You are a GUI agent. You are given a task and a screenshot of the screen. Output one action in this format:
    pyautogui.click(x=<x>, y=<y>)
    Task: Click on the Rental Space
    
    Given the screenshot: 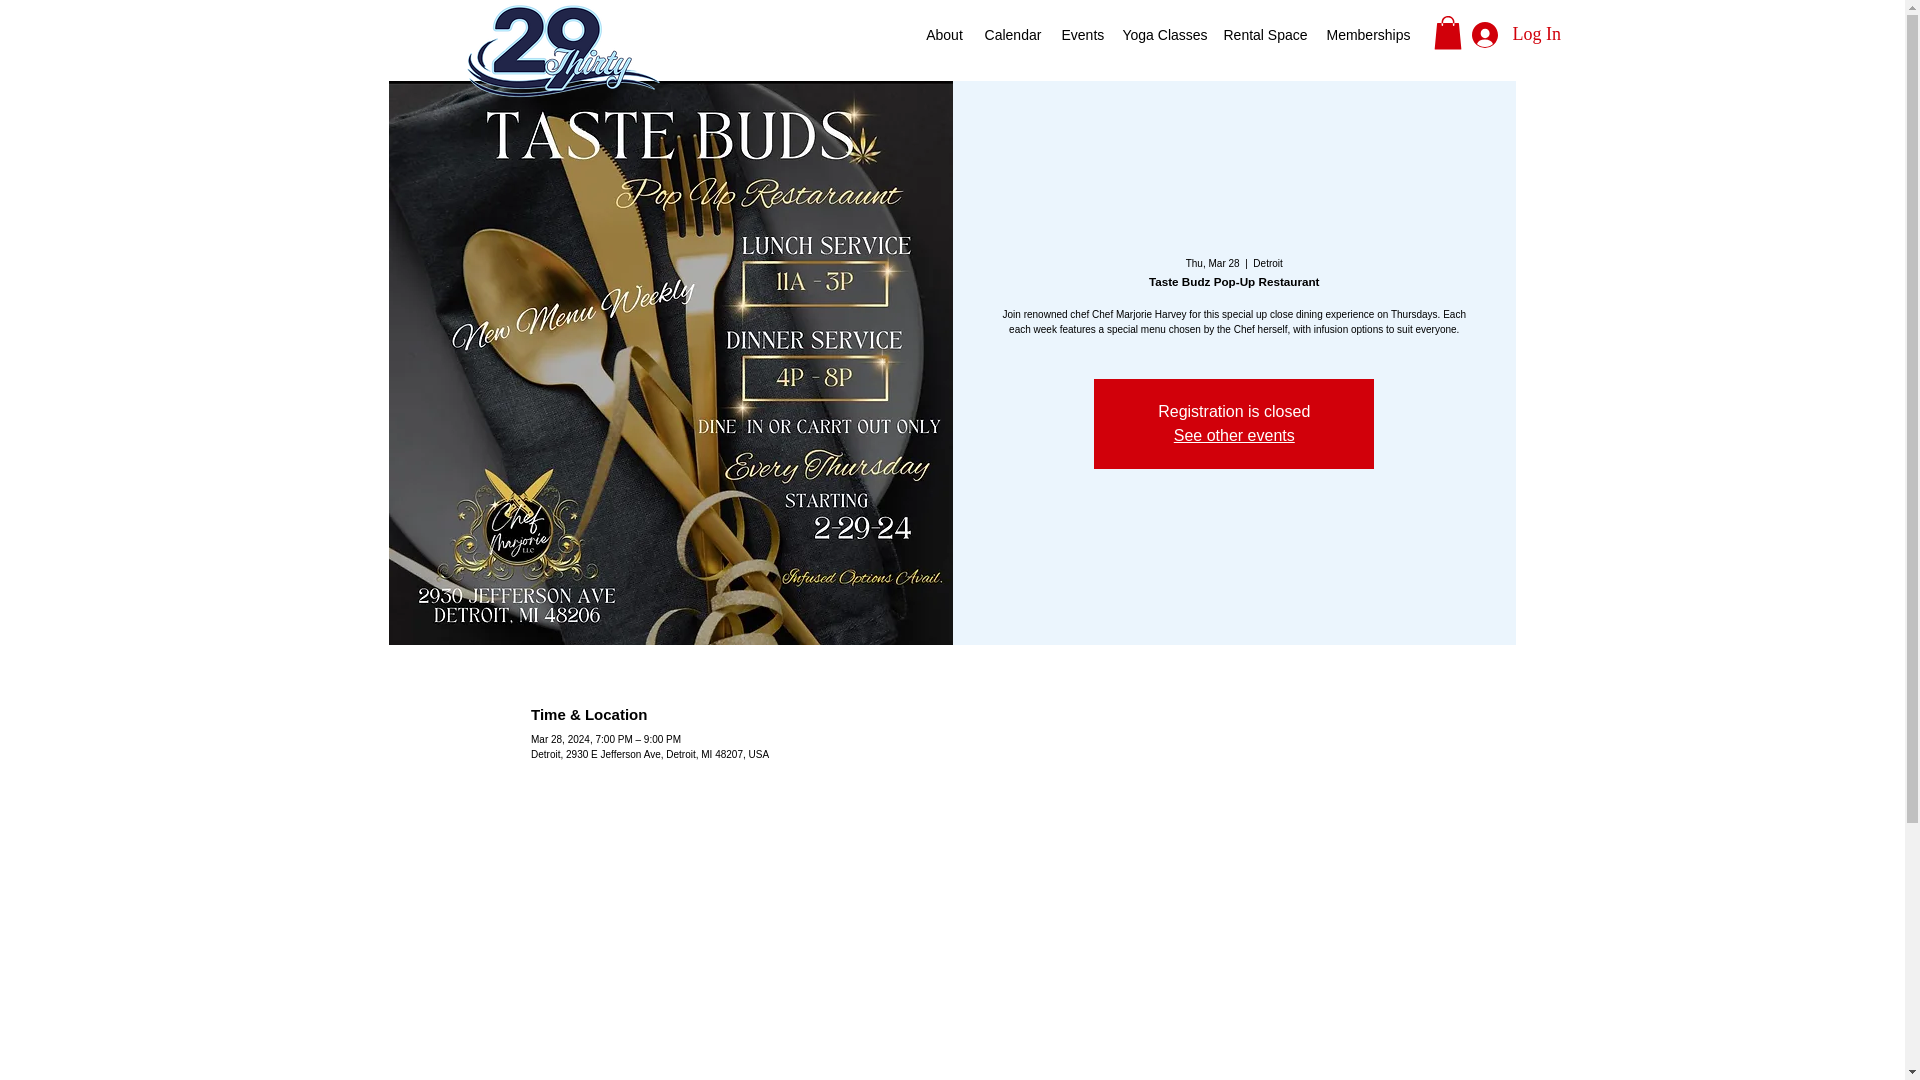 What is the action you would take?
    pyautogui.click(x=1264, y=34)
    